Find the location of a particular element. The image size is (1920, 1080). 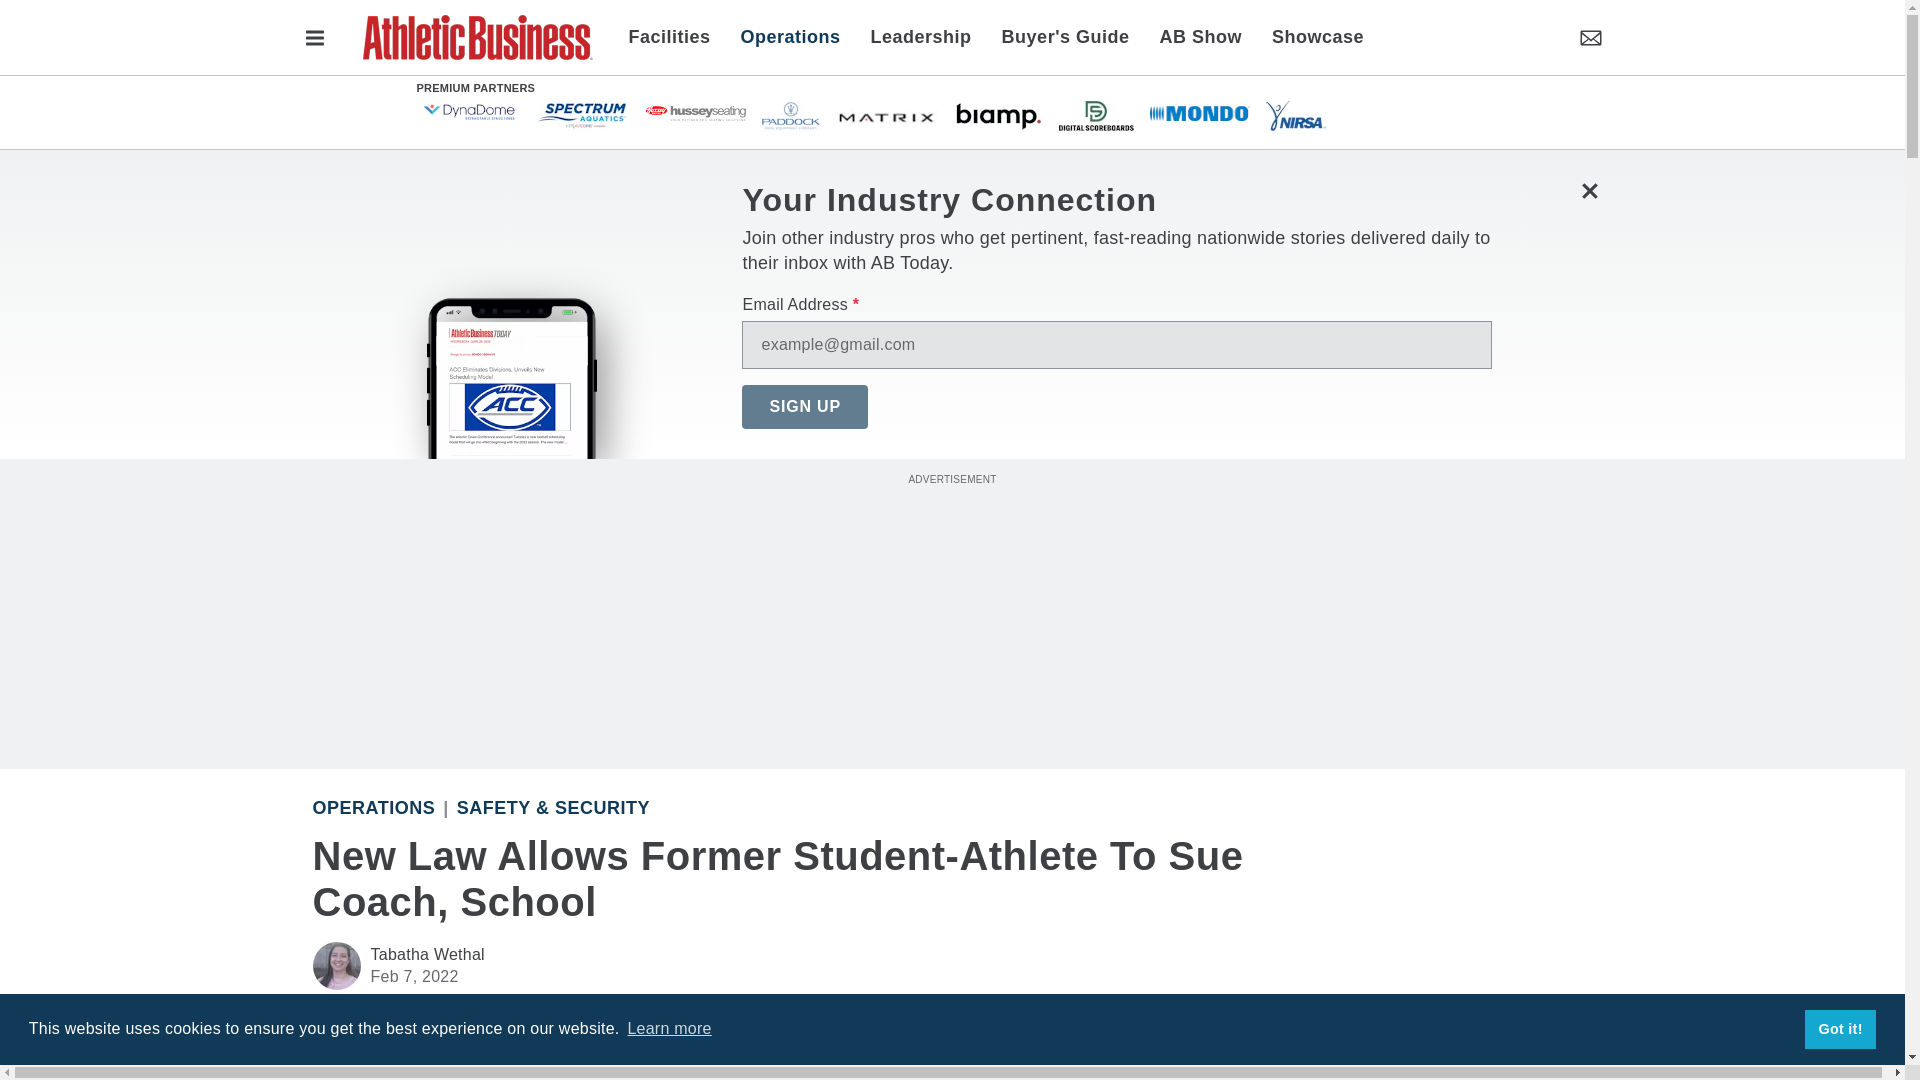

Matrix Fitness is located at coordinates (888, 114).